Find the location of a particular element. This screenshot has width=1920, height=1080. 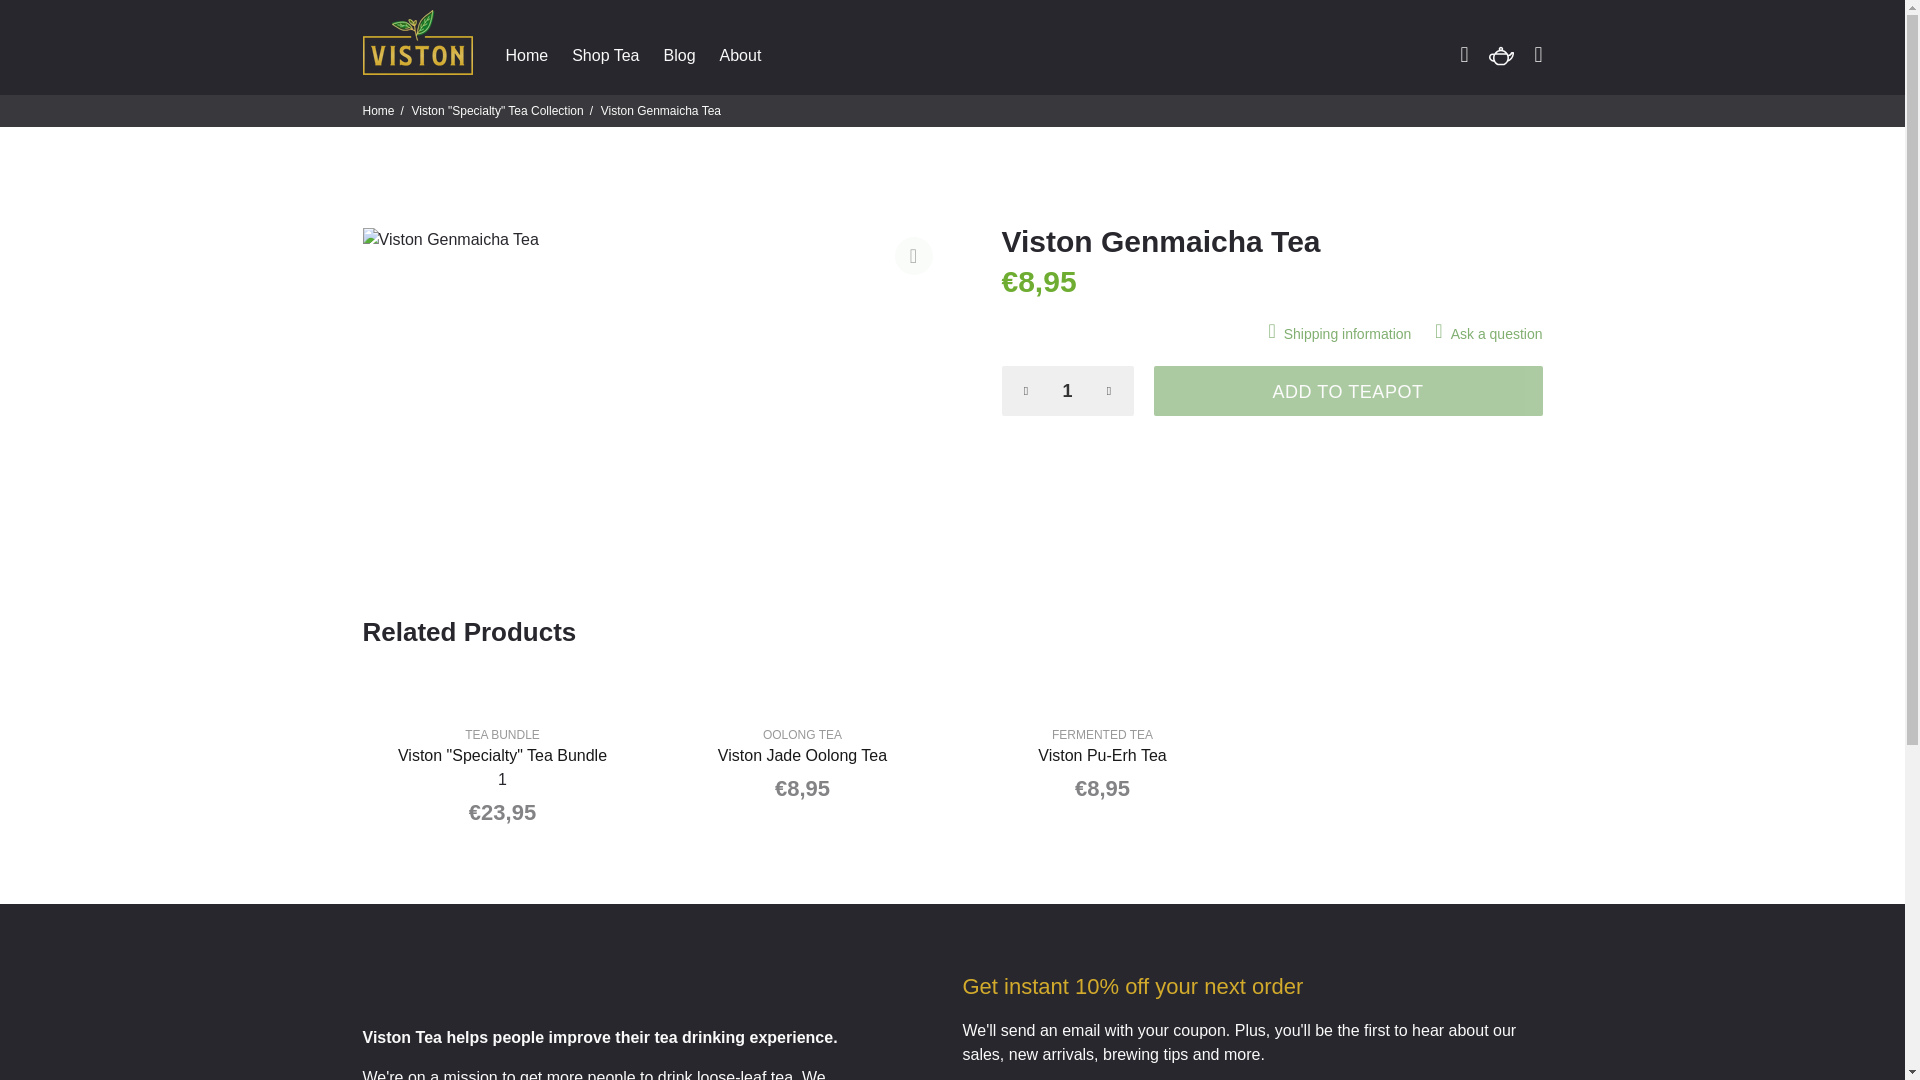

Shop Tea is located at coordinates (605, 56).